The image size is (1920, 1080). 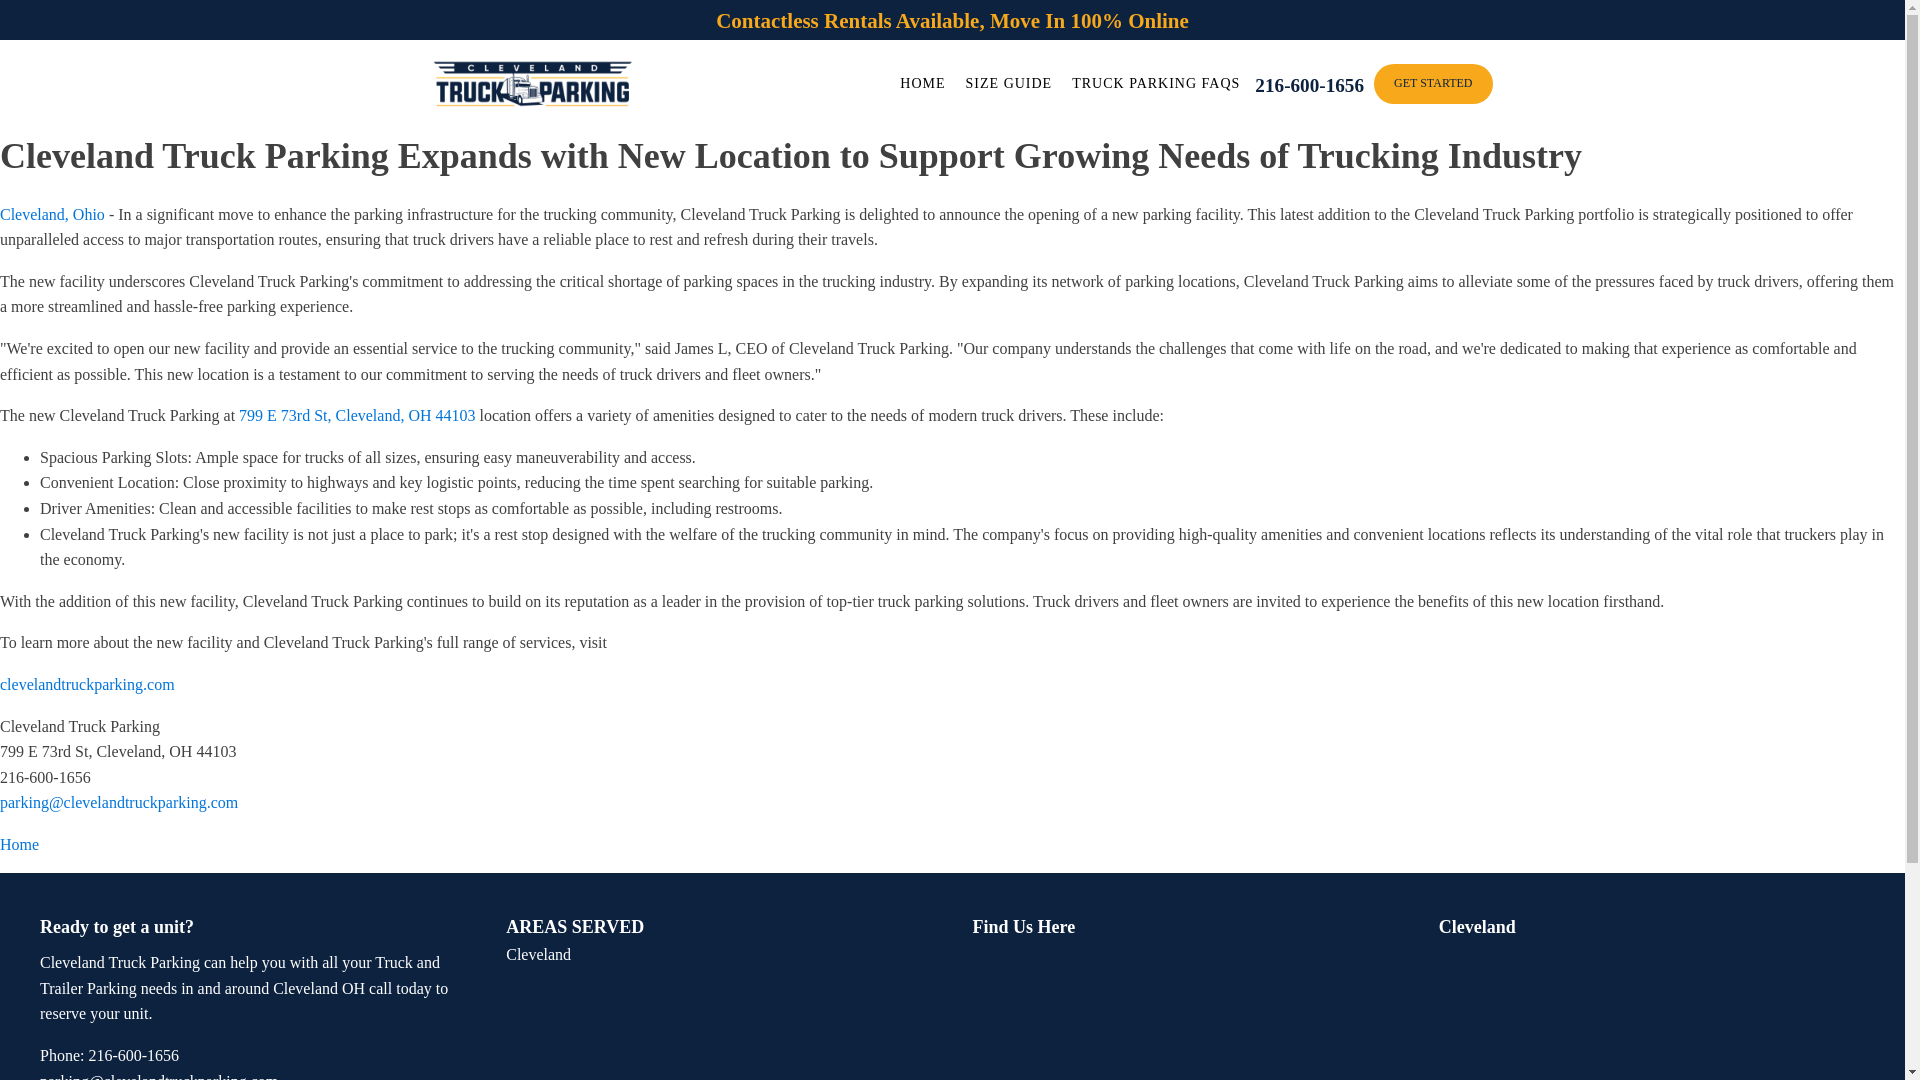 I want to click on HOME, so click(x=922, y=84).